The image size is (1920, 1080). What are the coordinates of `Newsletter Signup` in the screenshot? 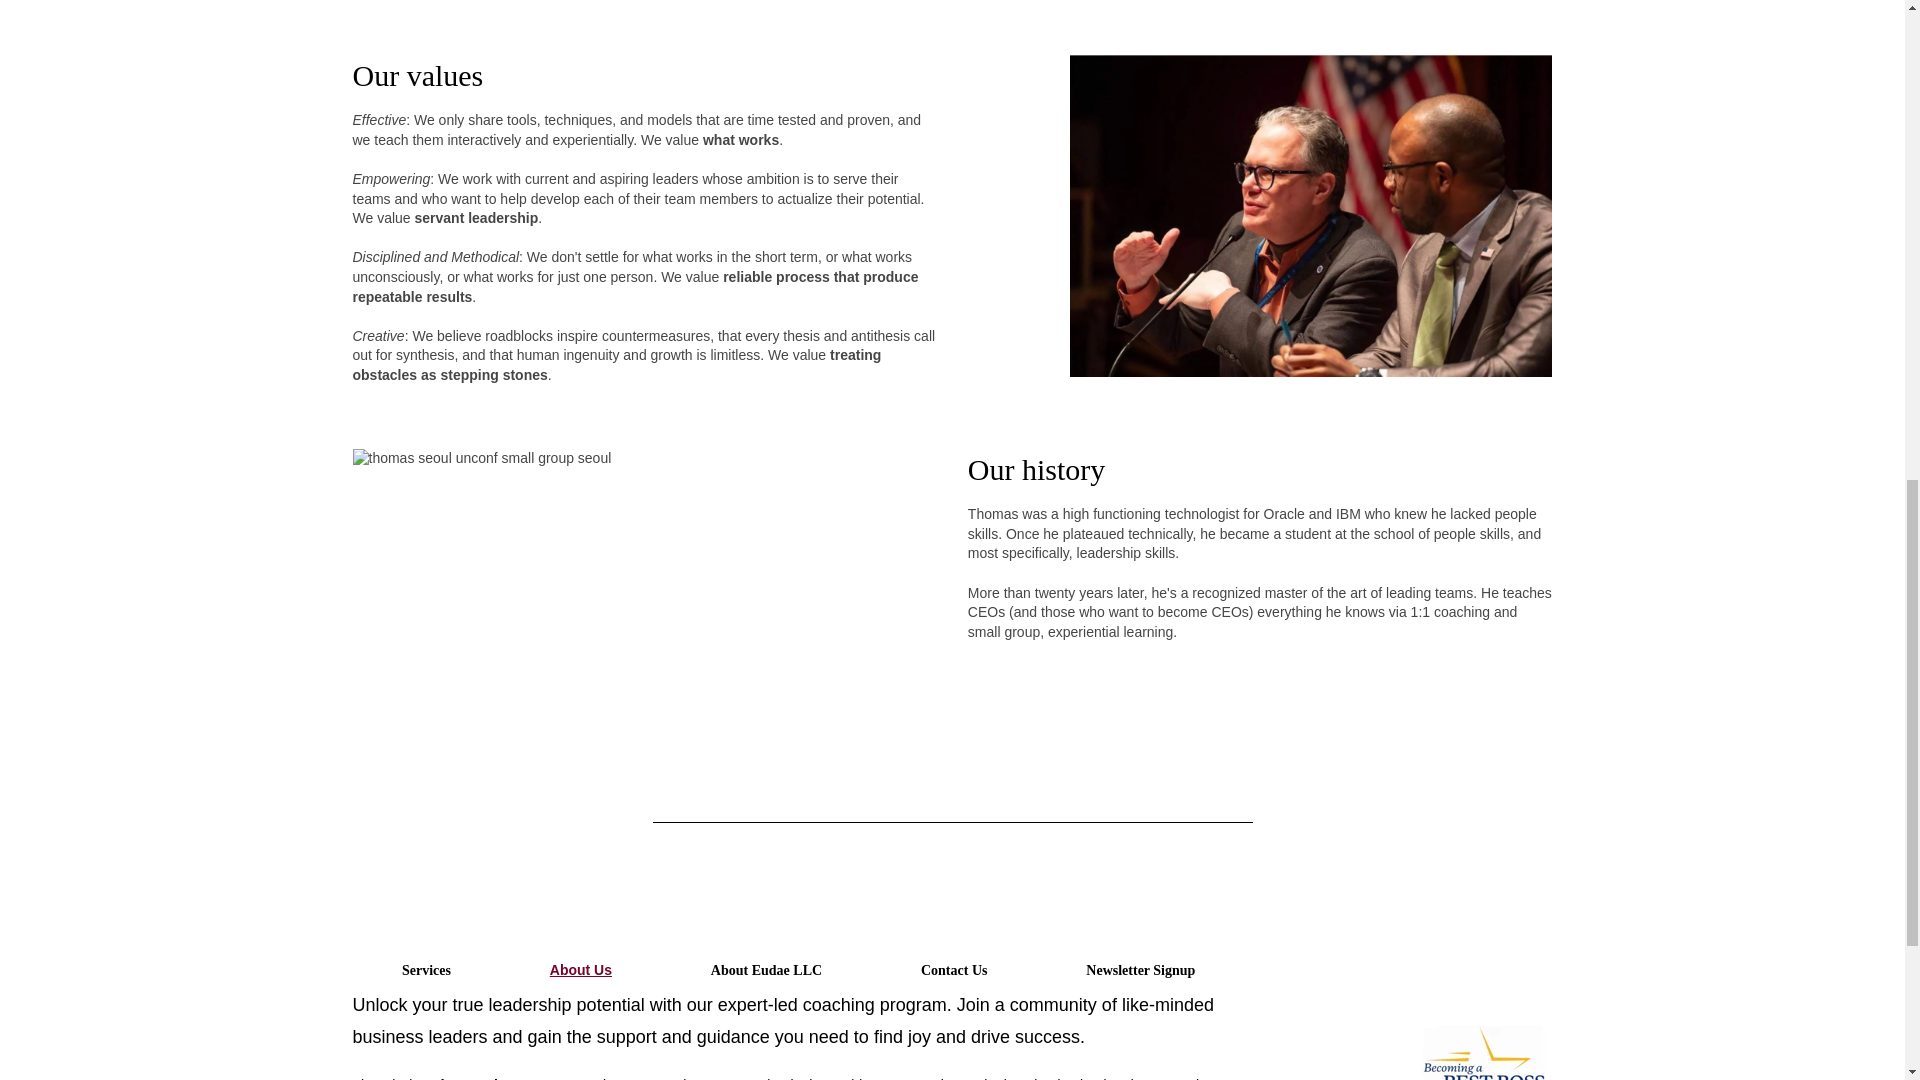 It's located at (1140, 971).